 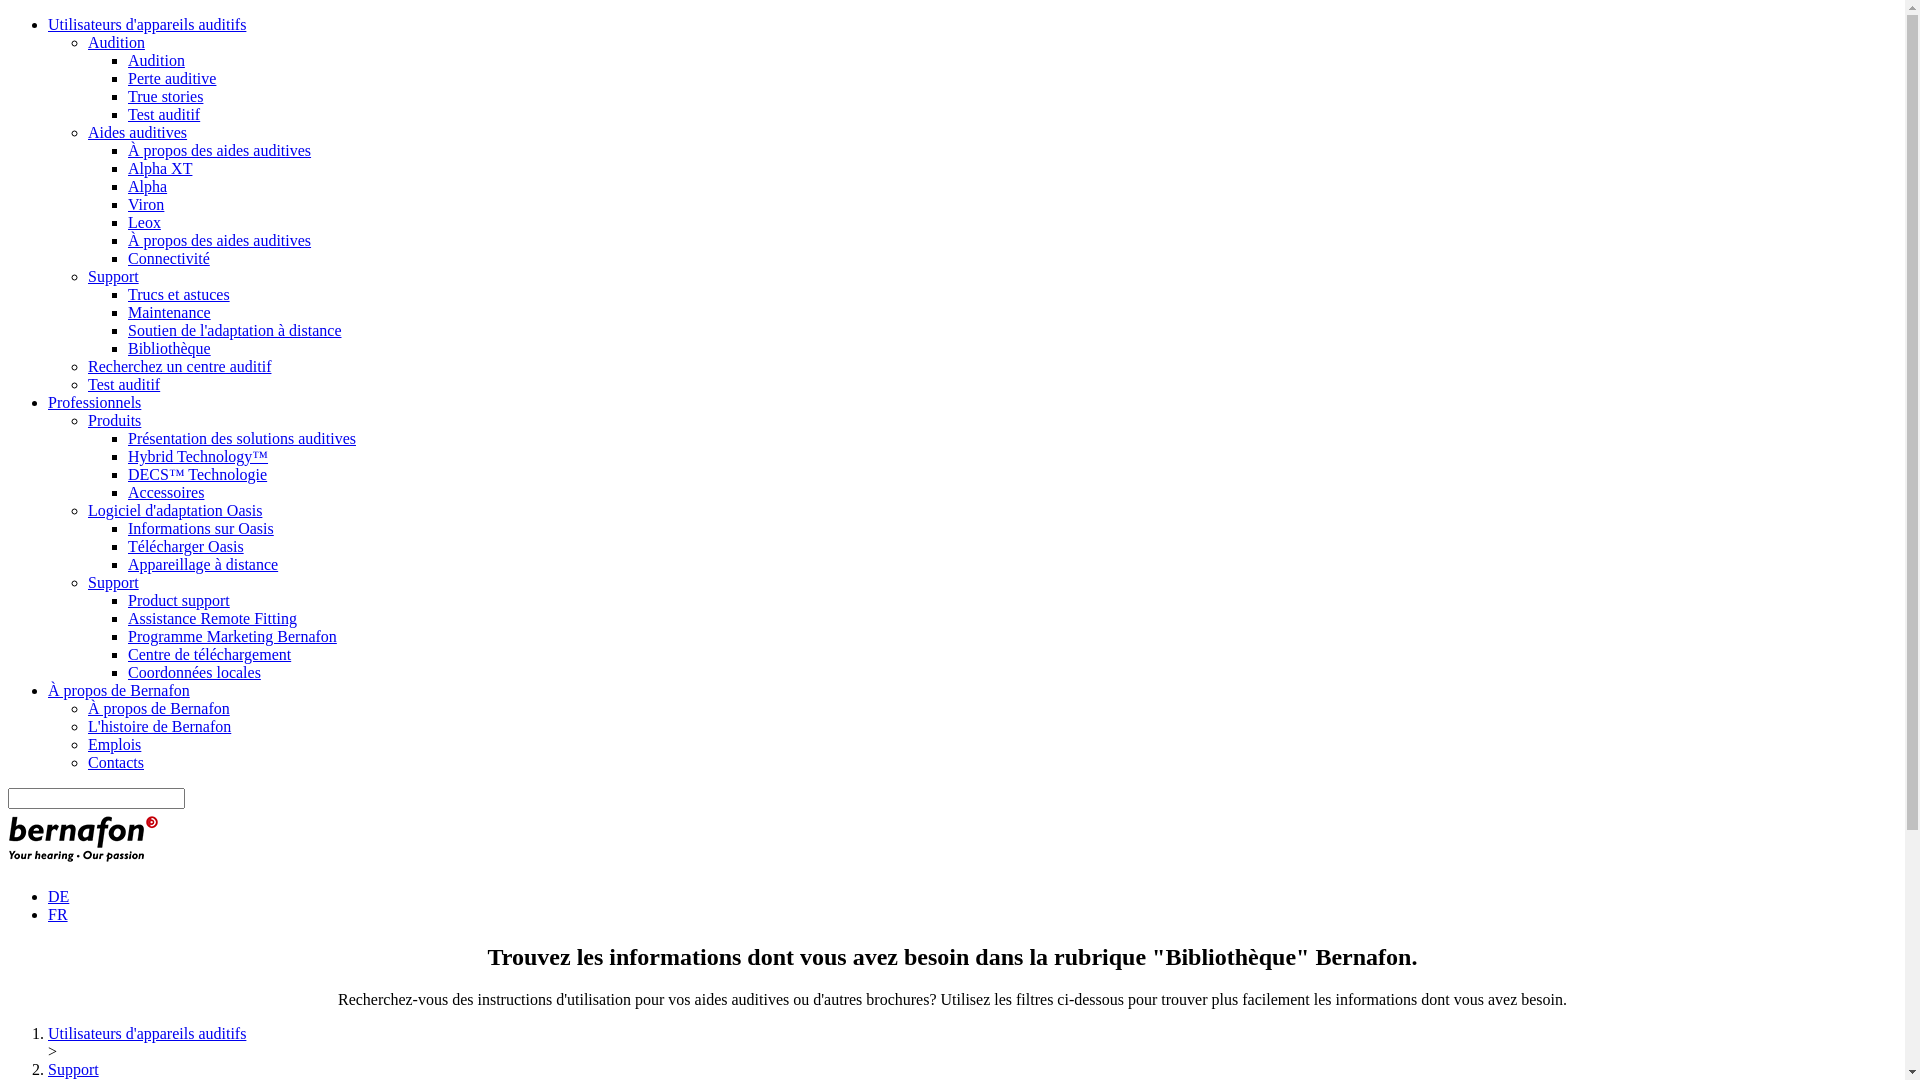 What do you see at coordinates (148, 186) in the screenshot?
I see `Alpha` at bounding box center [148, 186].